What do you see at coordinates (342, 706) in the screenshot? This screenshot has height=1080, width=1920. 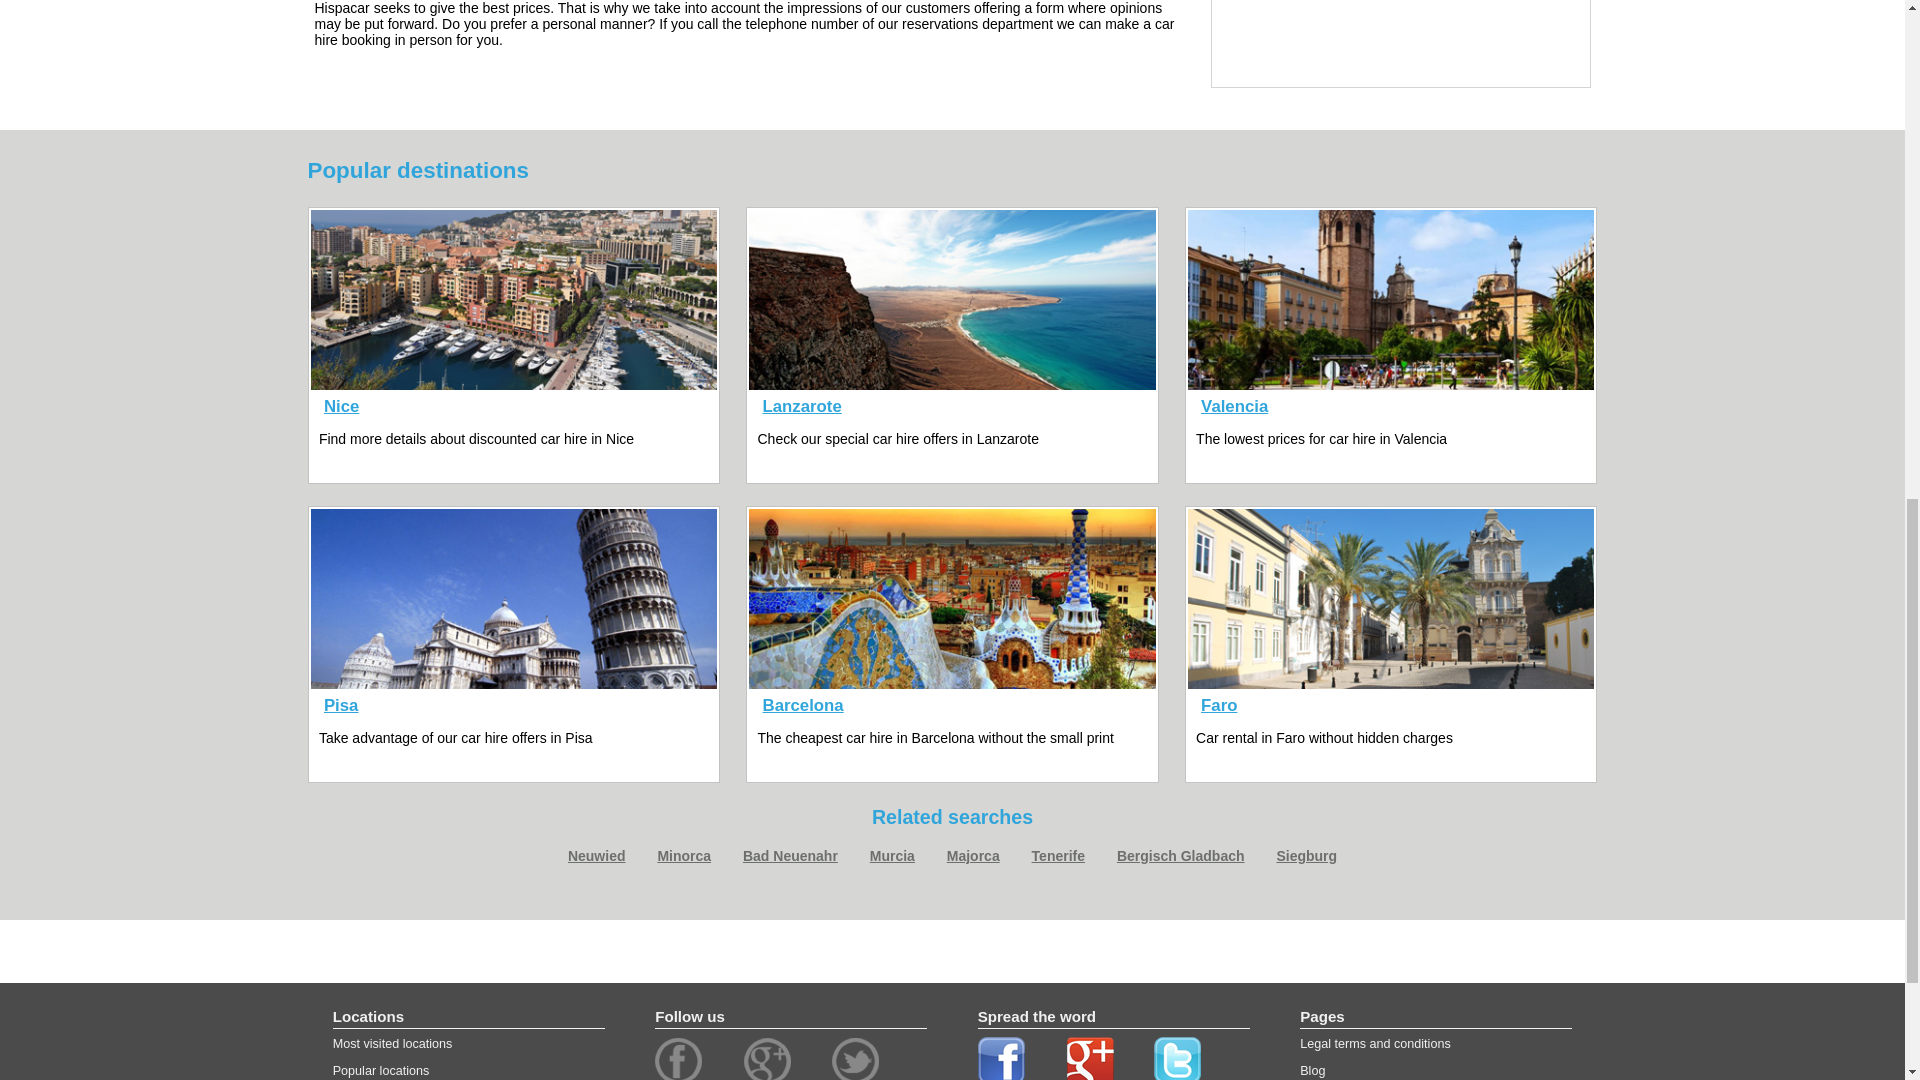 I see `Pisa` at bounding box center [342, 706].